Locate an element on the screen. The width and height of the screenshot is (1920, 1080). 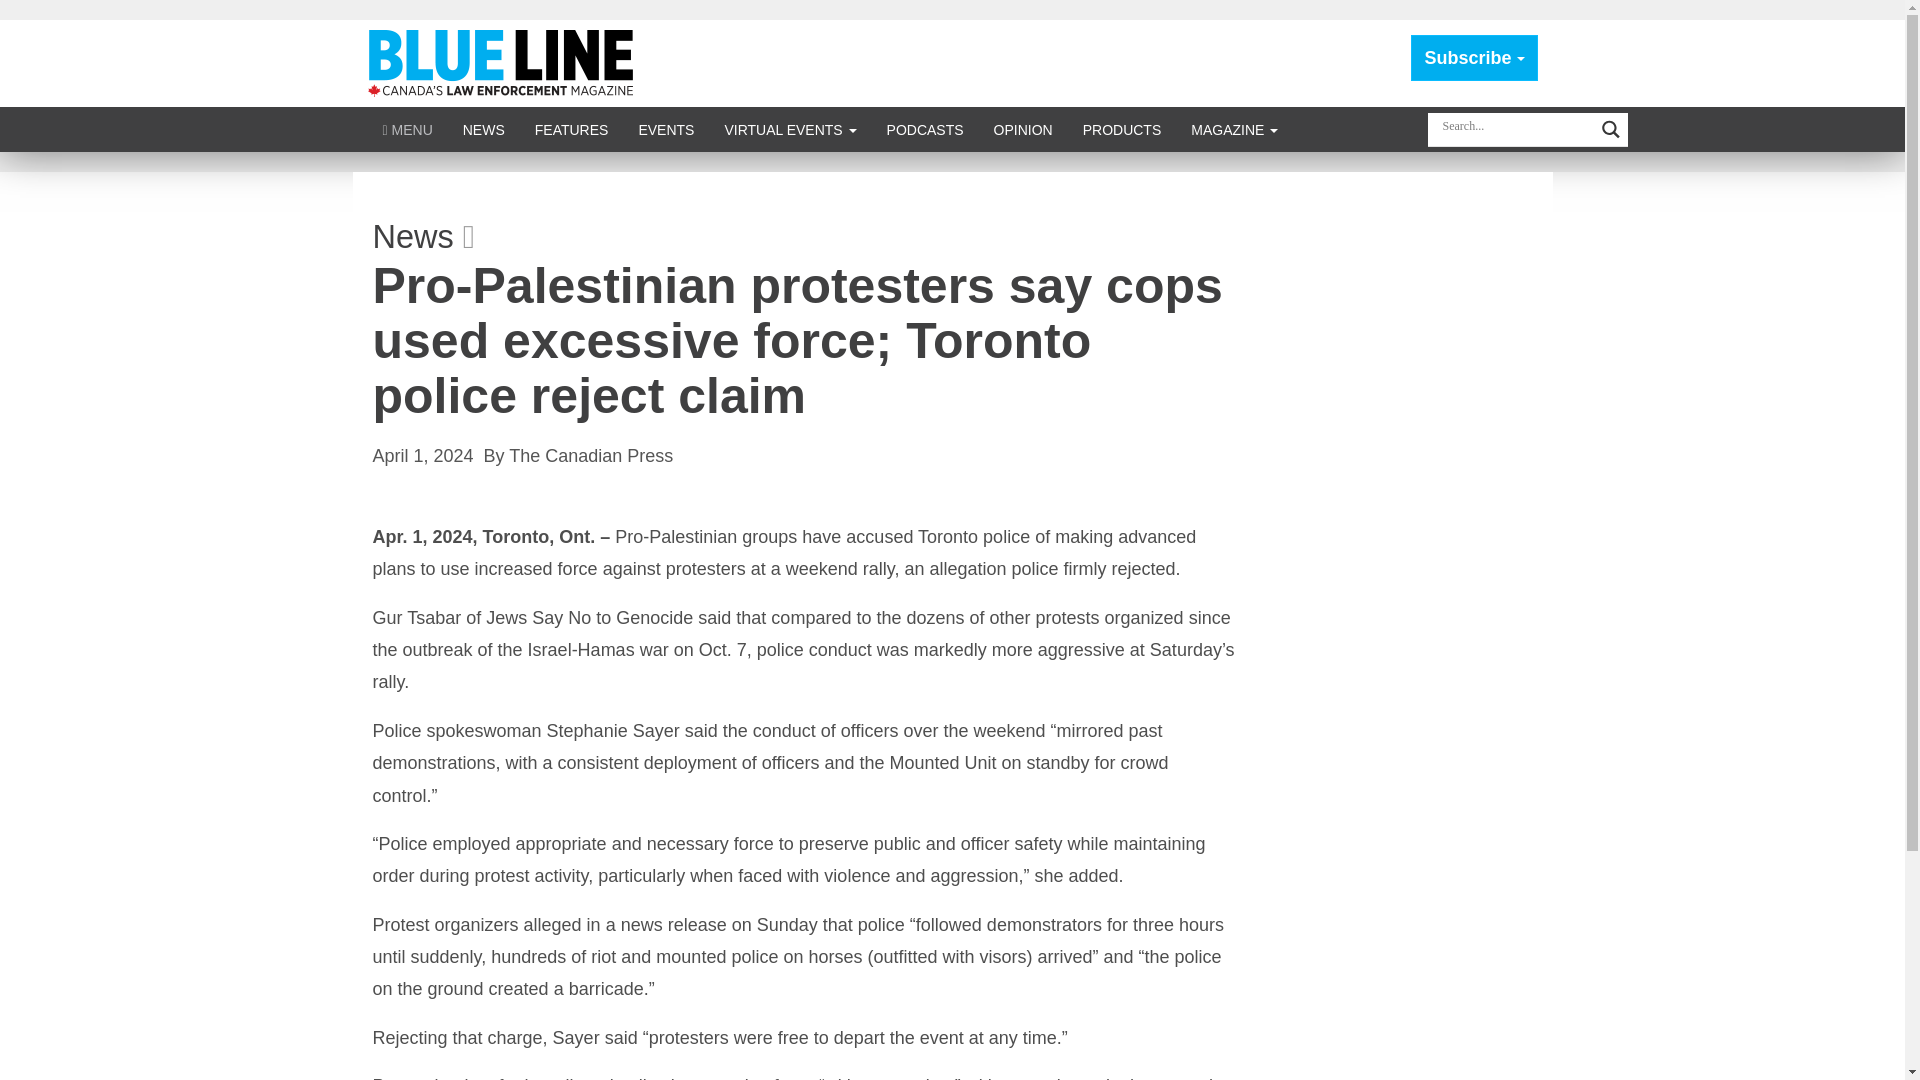
PODCASTS is located at coordinates (925, 129).